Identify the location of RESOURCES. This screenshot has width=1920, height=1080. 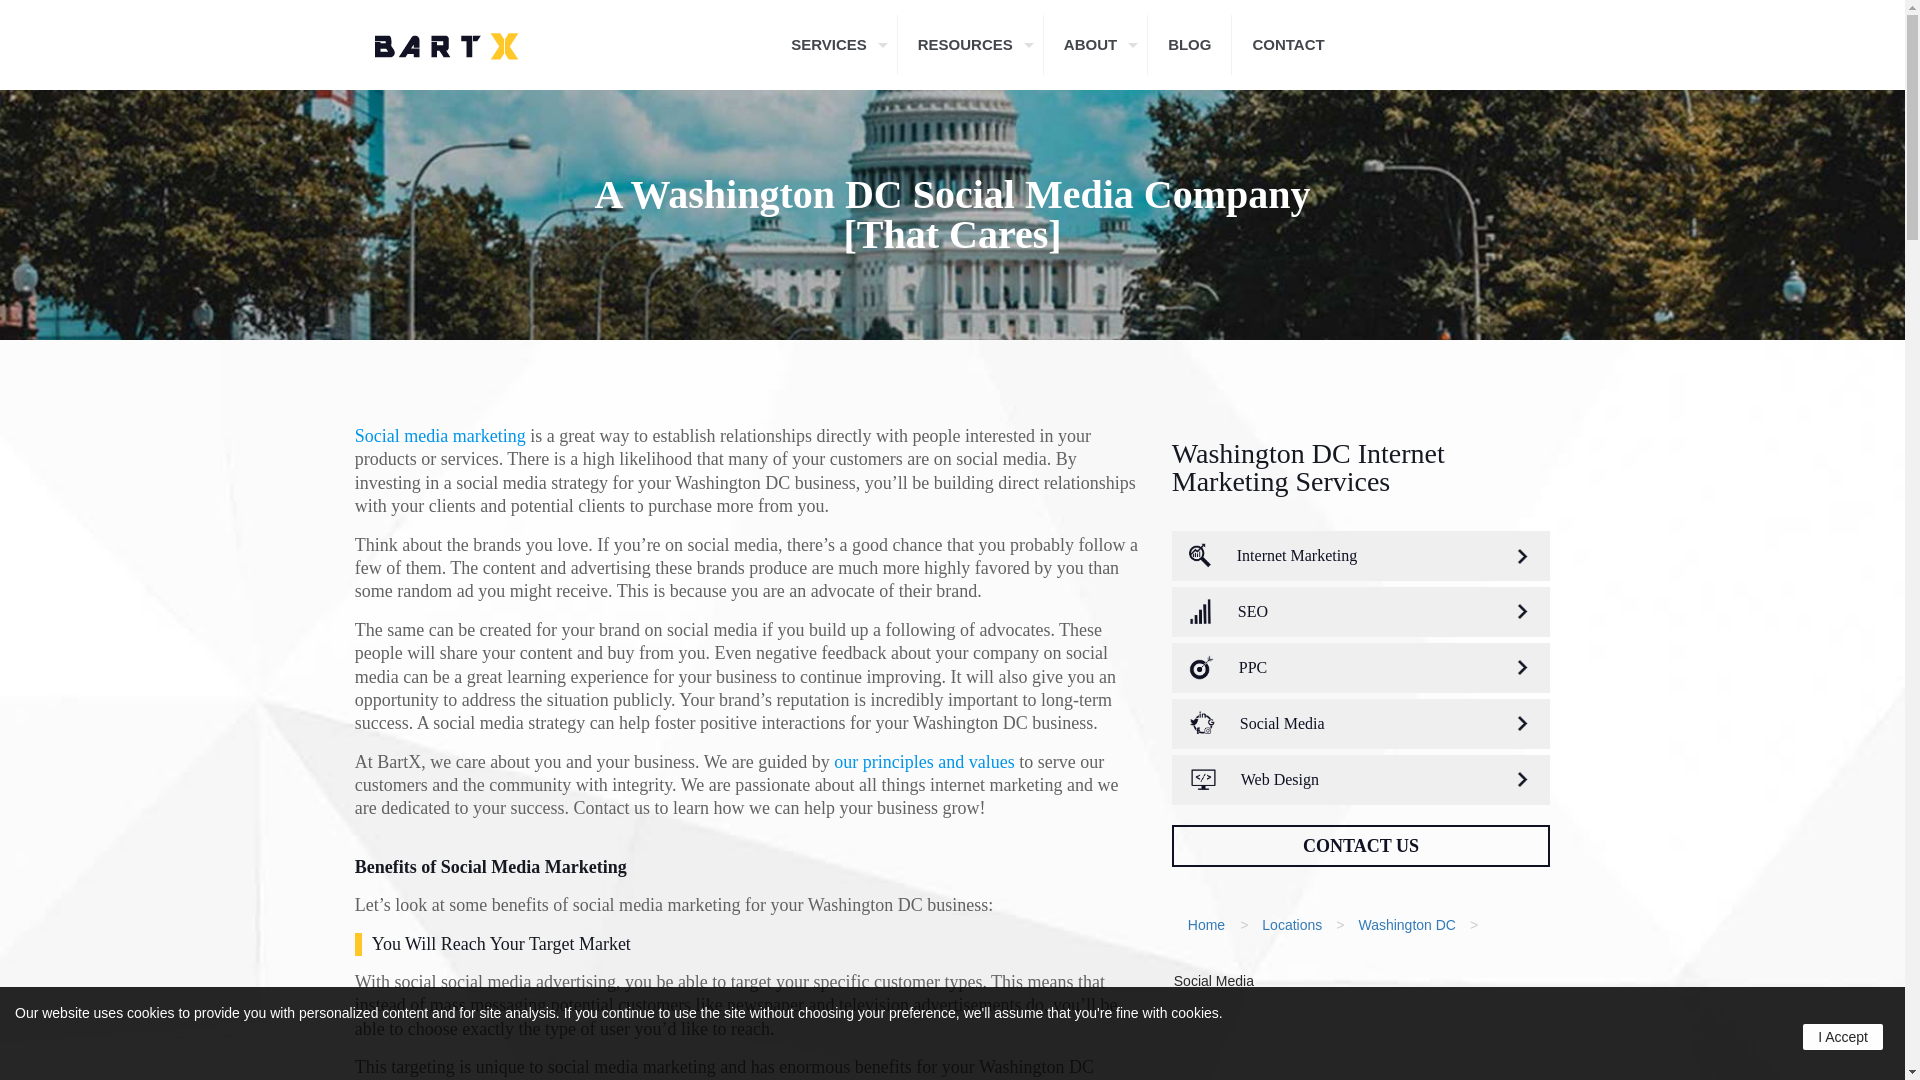
(971, 44).